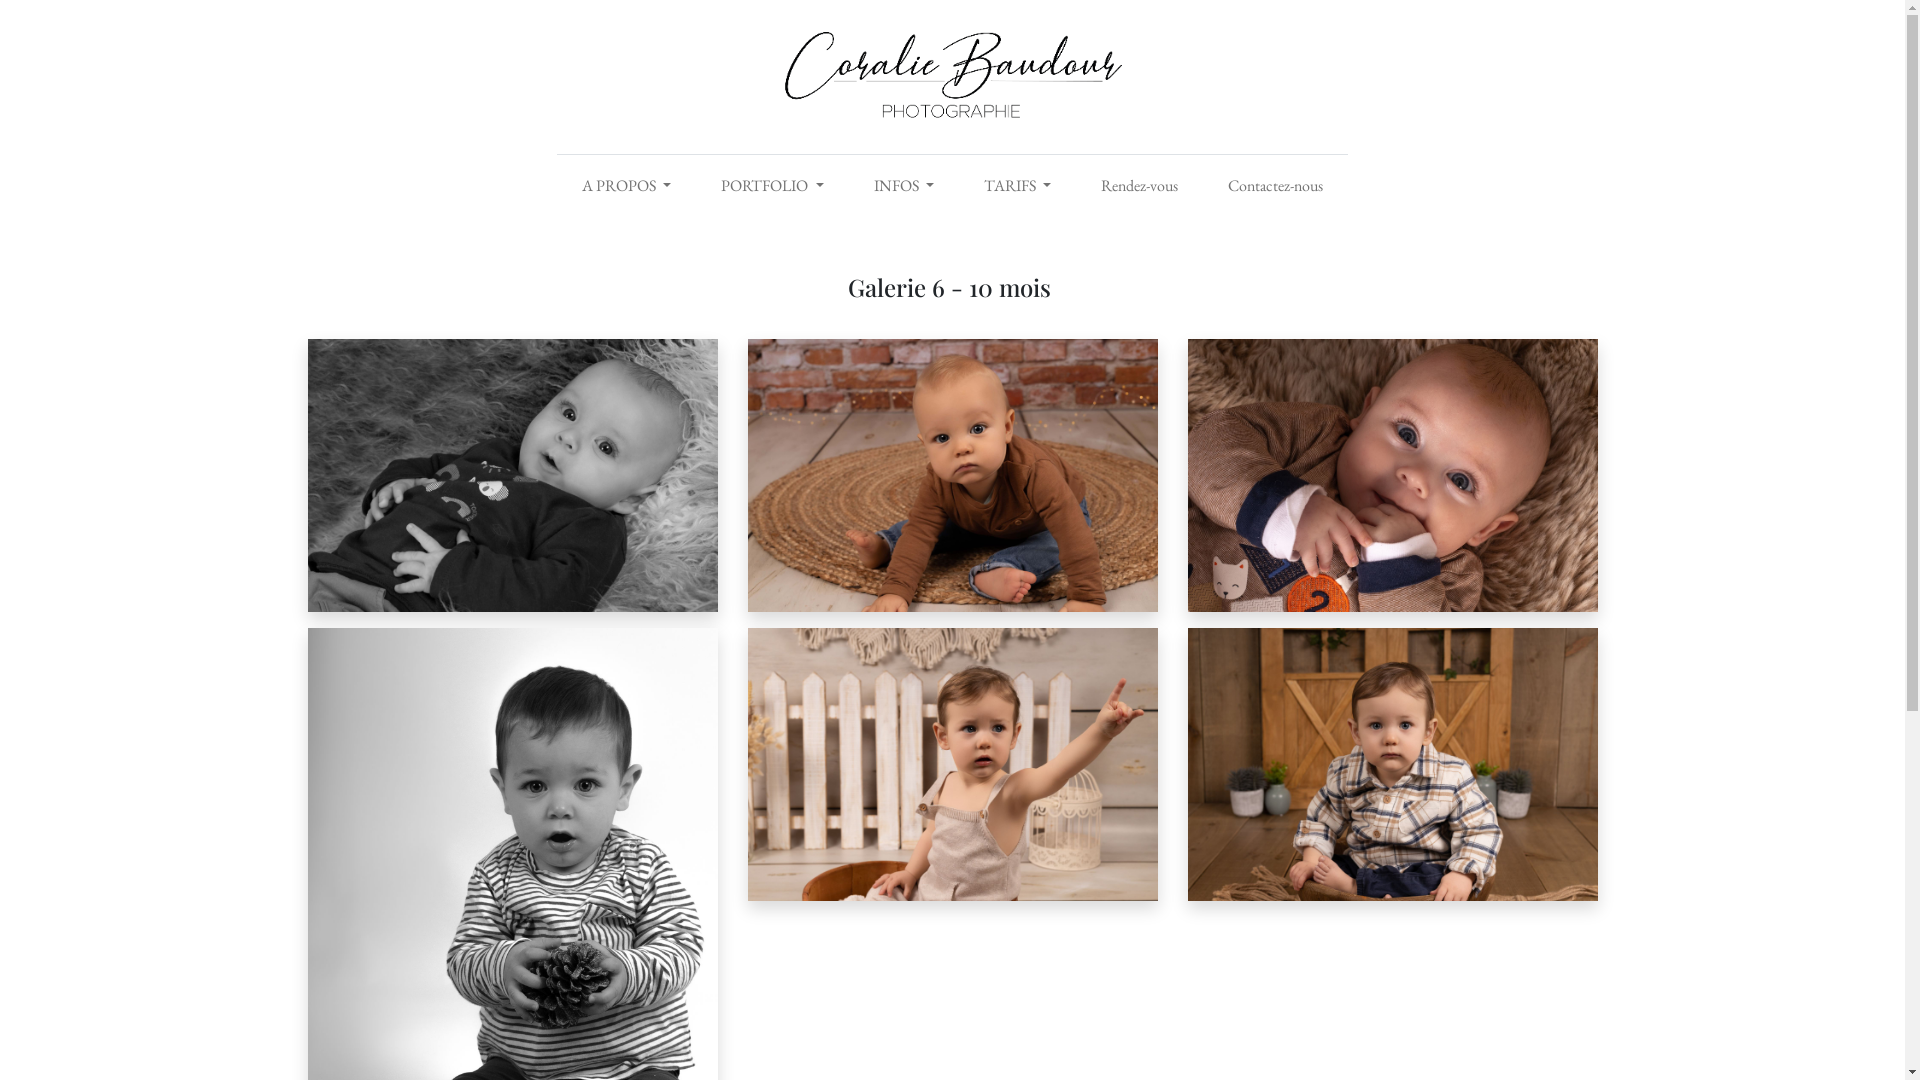 This screenshot has width=1920, height=1080. Describe the element at coordinates (903, 186) in the screenshot. I see `INFOS` at that location.